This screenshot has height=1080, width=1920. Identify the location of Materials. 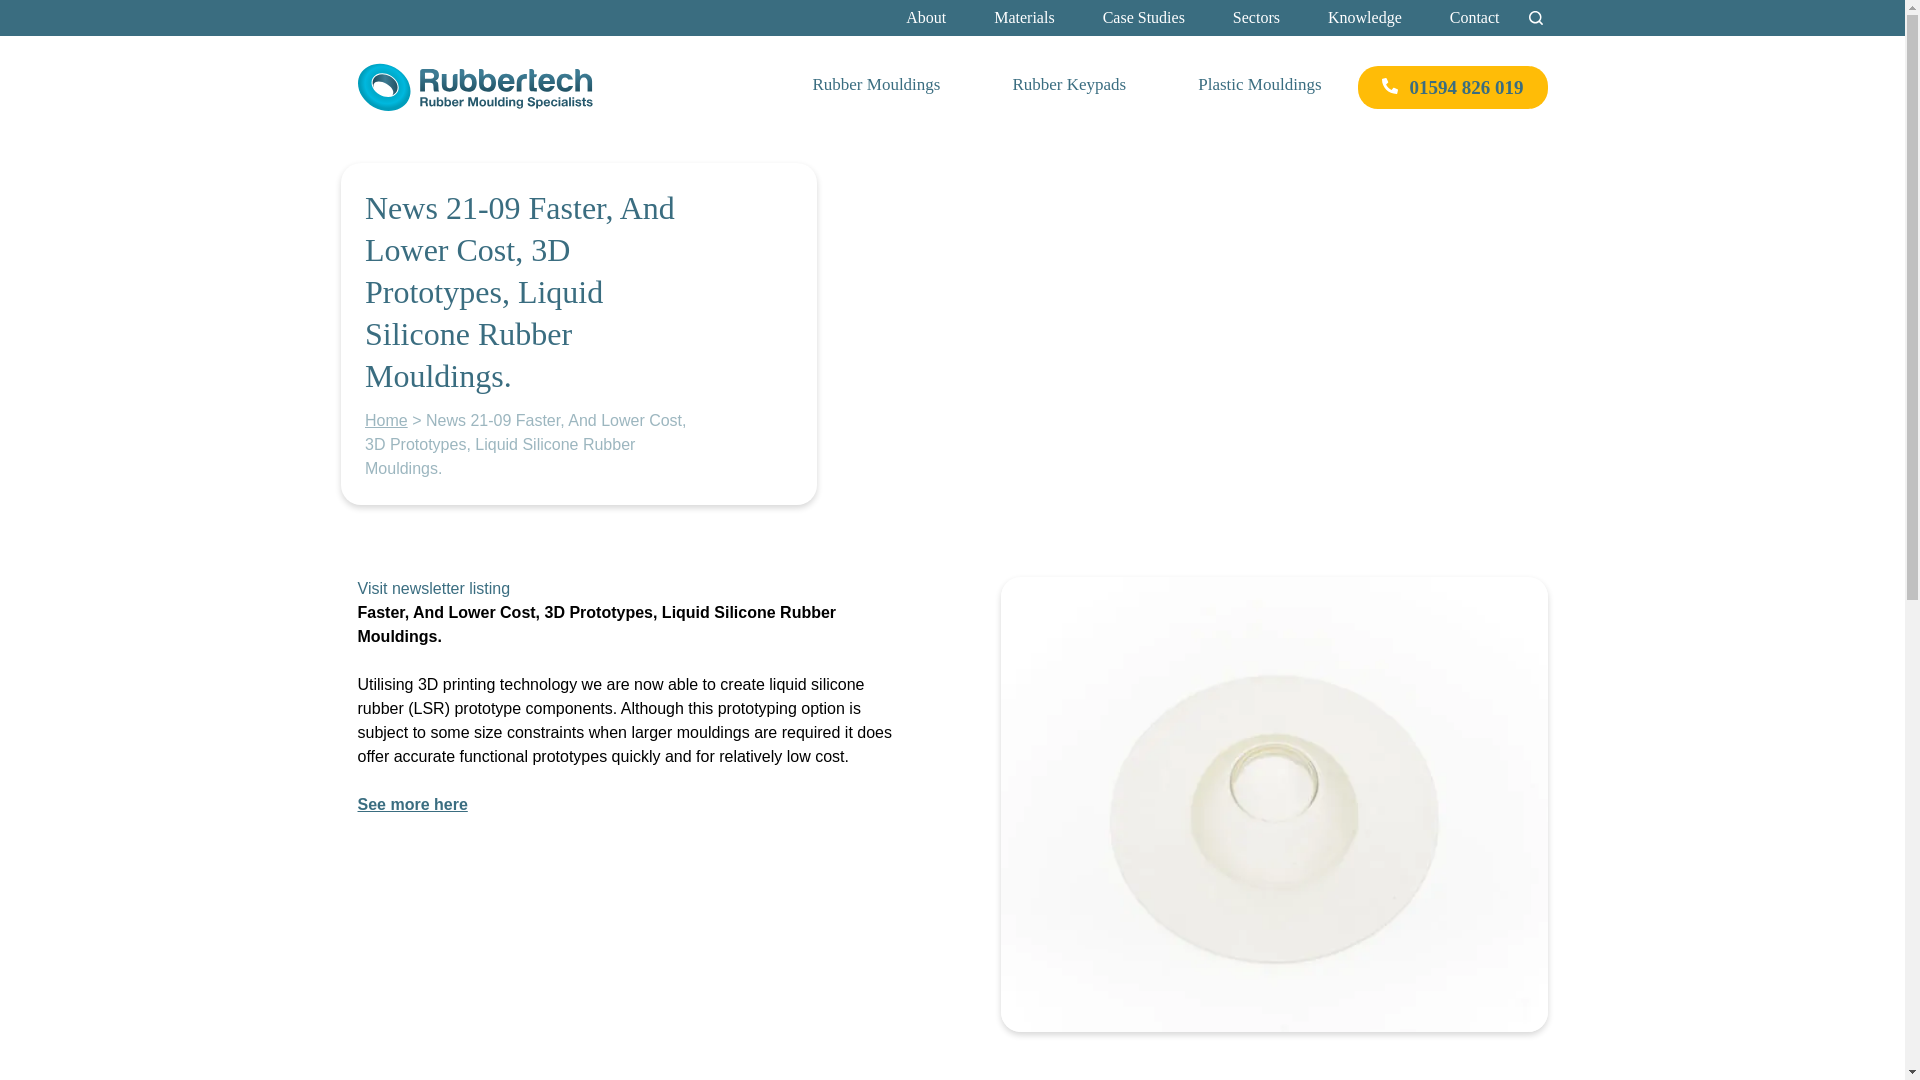
(1024, 18).